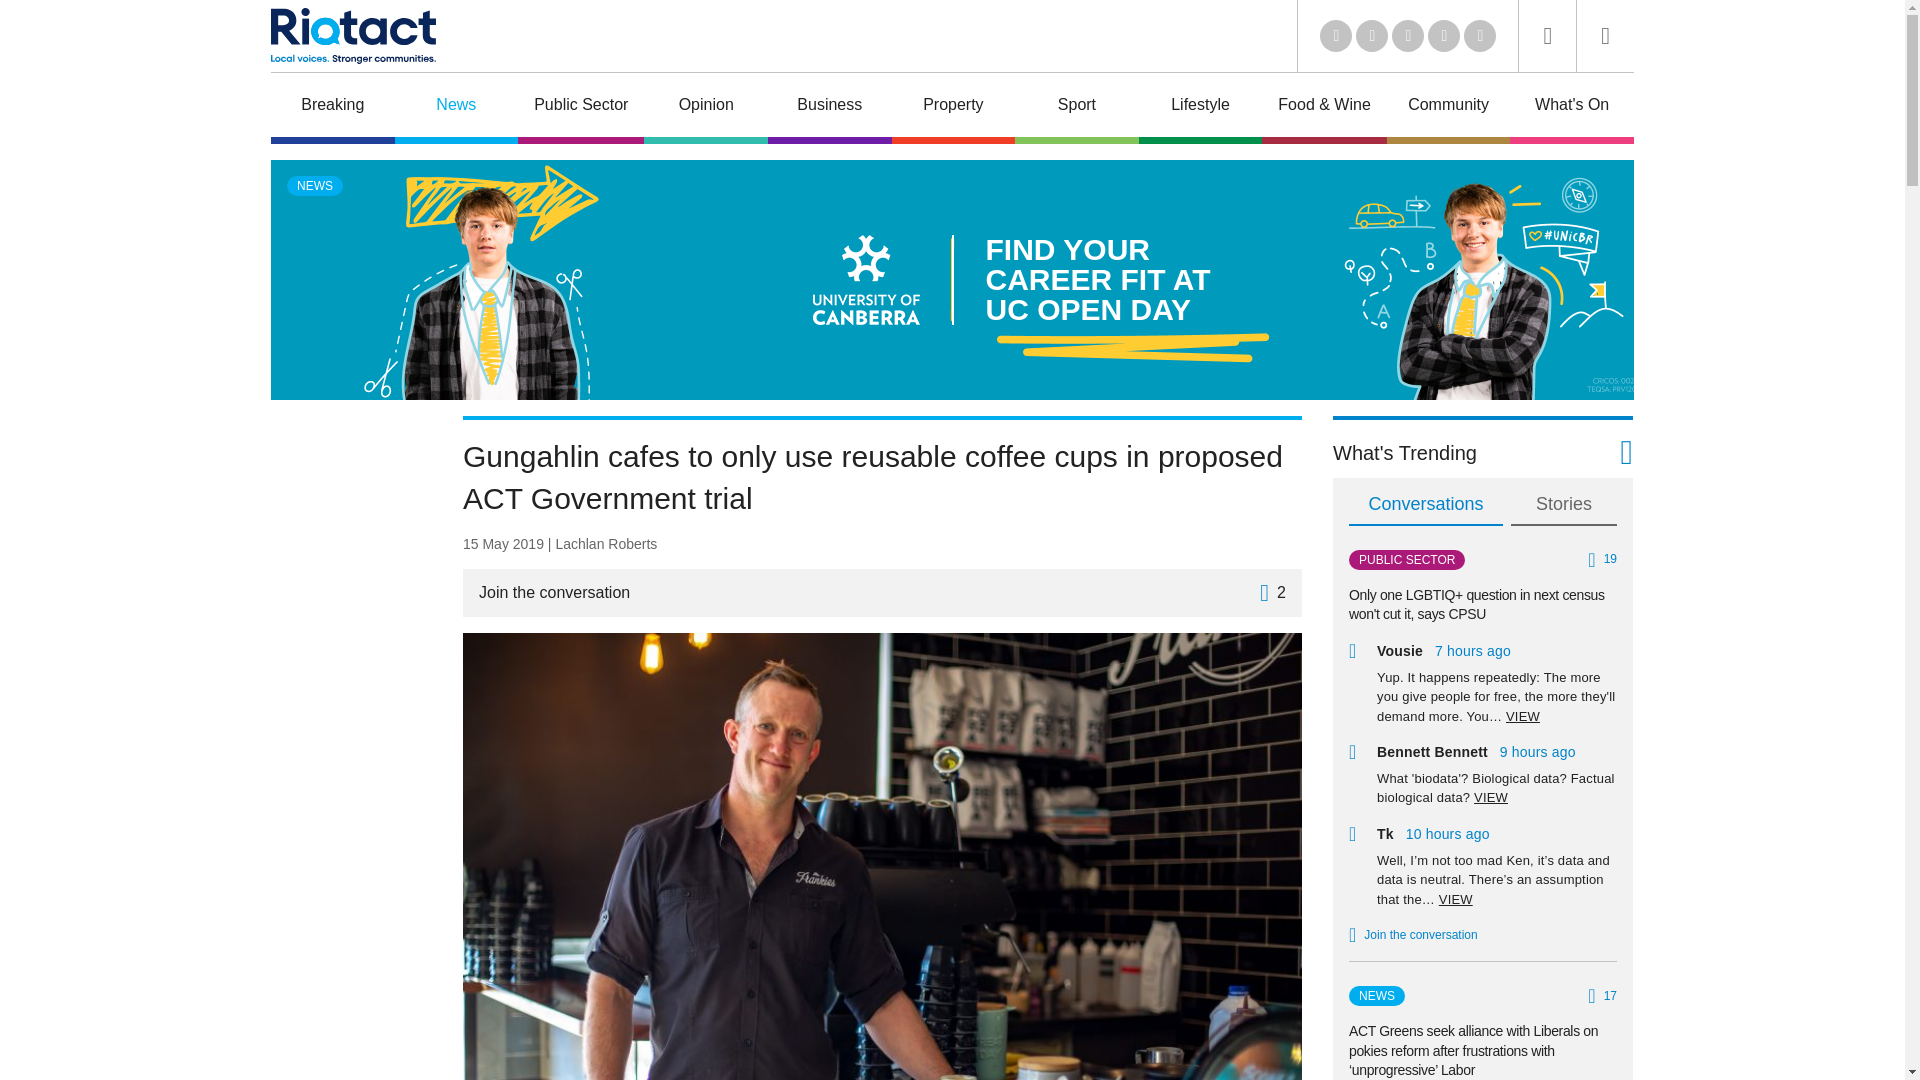 Image resolution: width=1920 pixels, height=1080 pixels. What do you see at coordinates (1479, 36) in the screenshot?
I see `Instagram` at bounding box center [1479, 36].